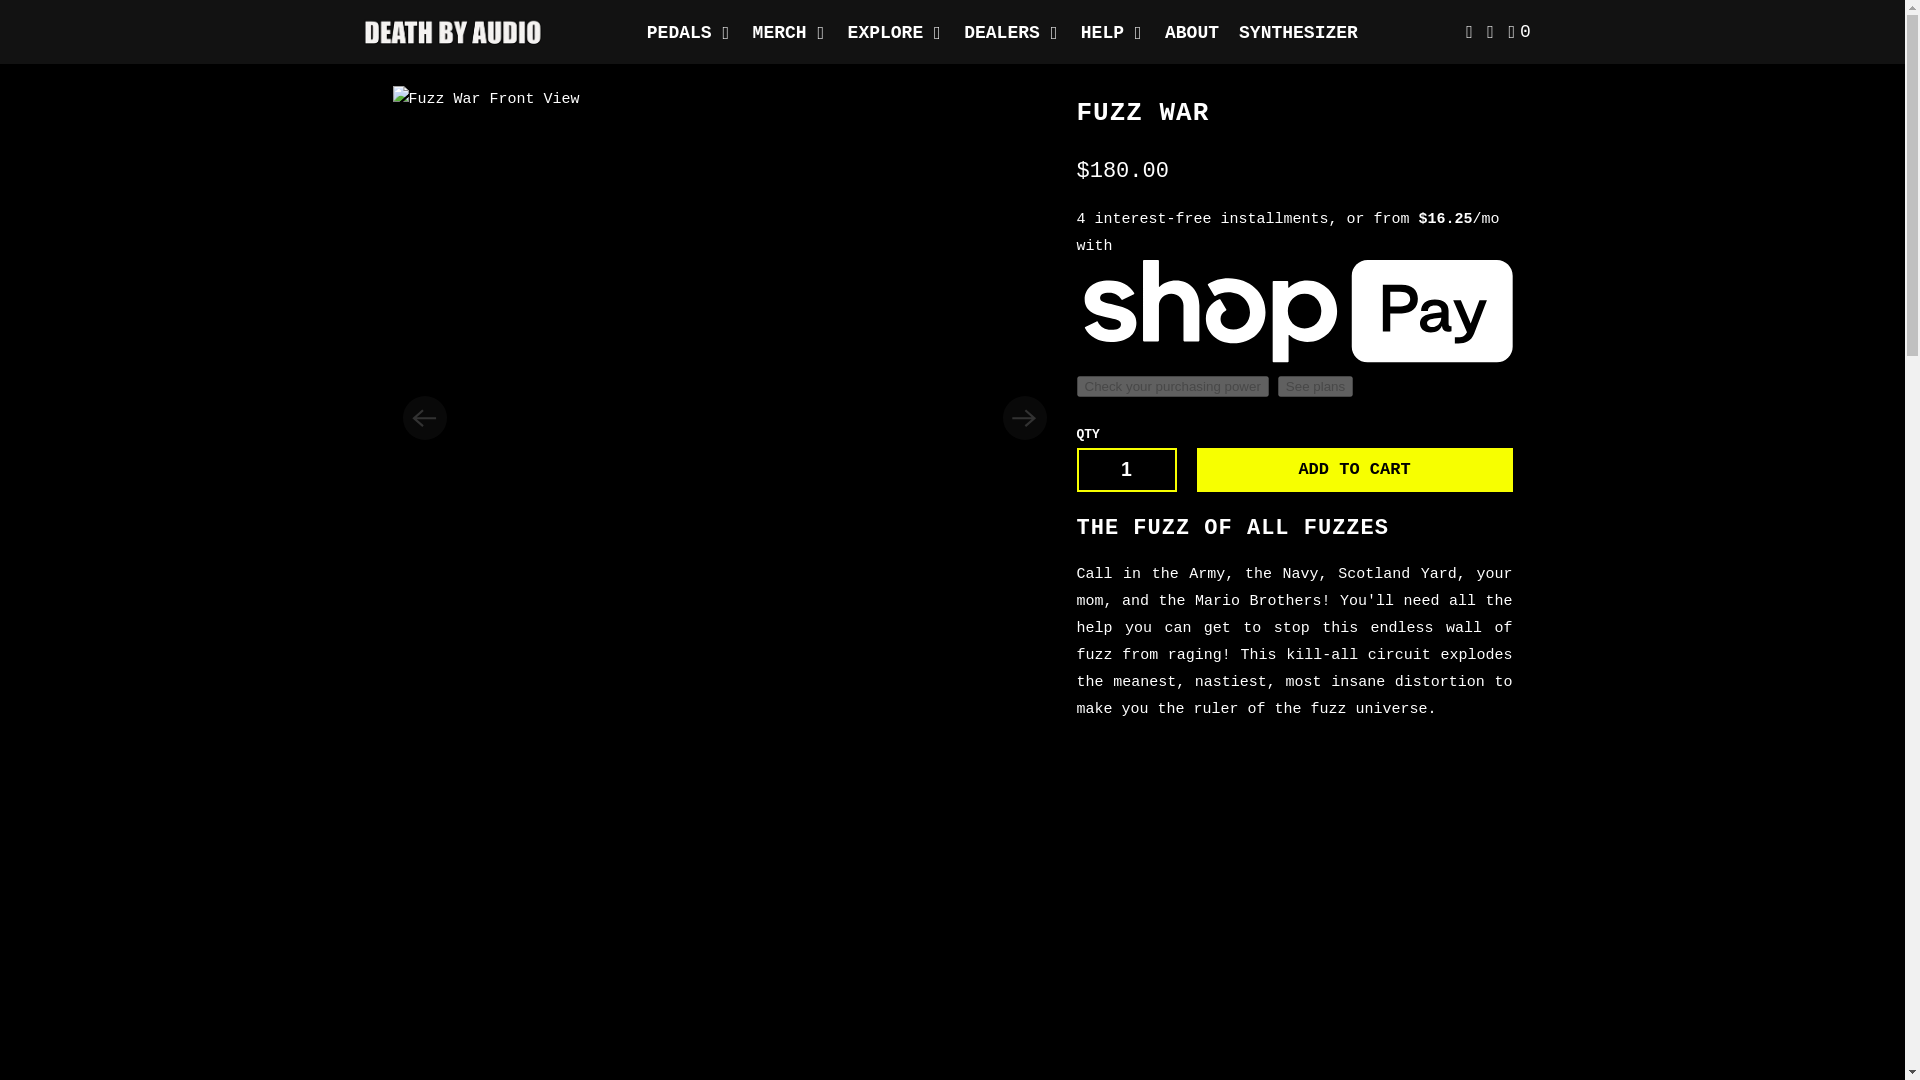 This screenshot has height=1080, width=1920. I want to click on Death By Audio, so click(452, 32).